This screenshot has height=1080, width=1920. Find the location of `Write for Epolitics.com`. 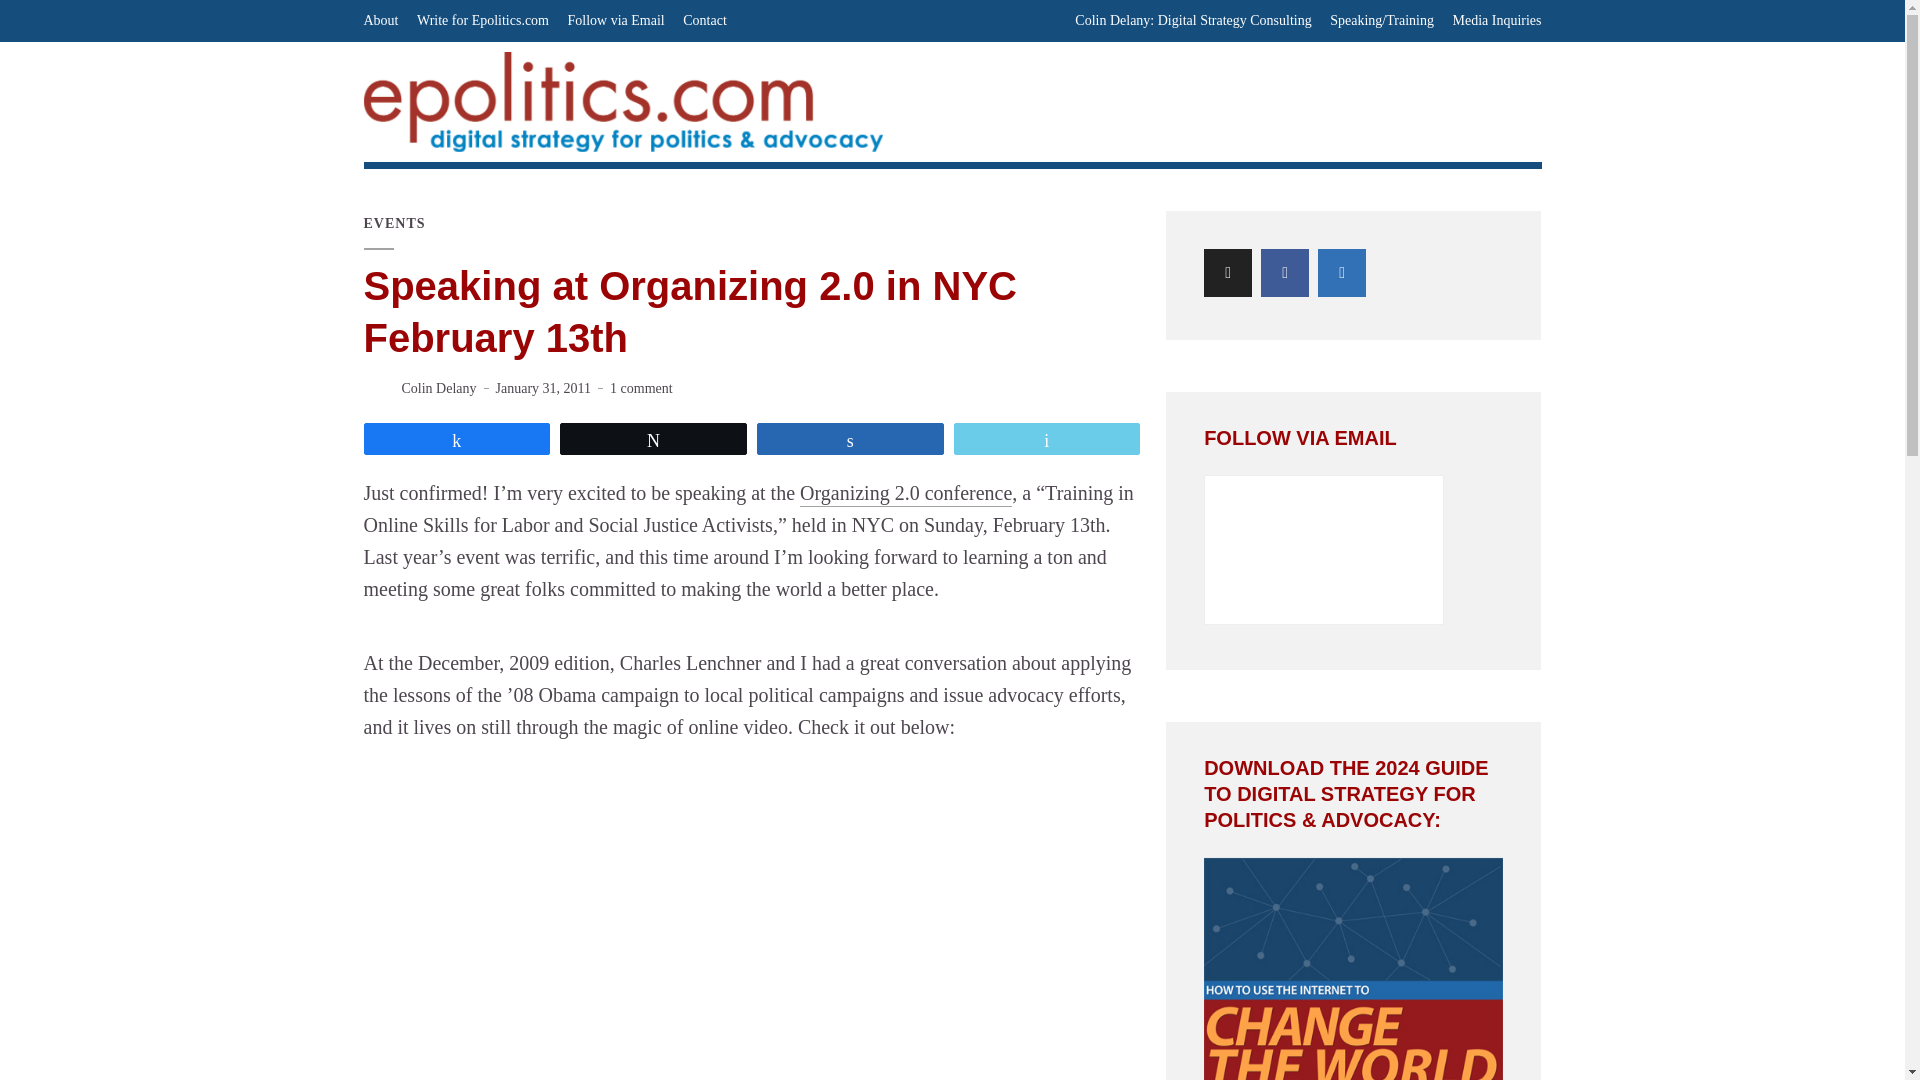

Write for Epolitics.com is located at coordinates (482, 21).